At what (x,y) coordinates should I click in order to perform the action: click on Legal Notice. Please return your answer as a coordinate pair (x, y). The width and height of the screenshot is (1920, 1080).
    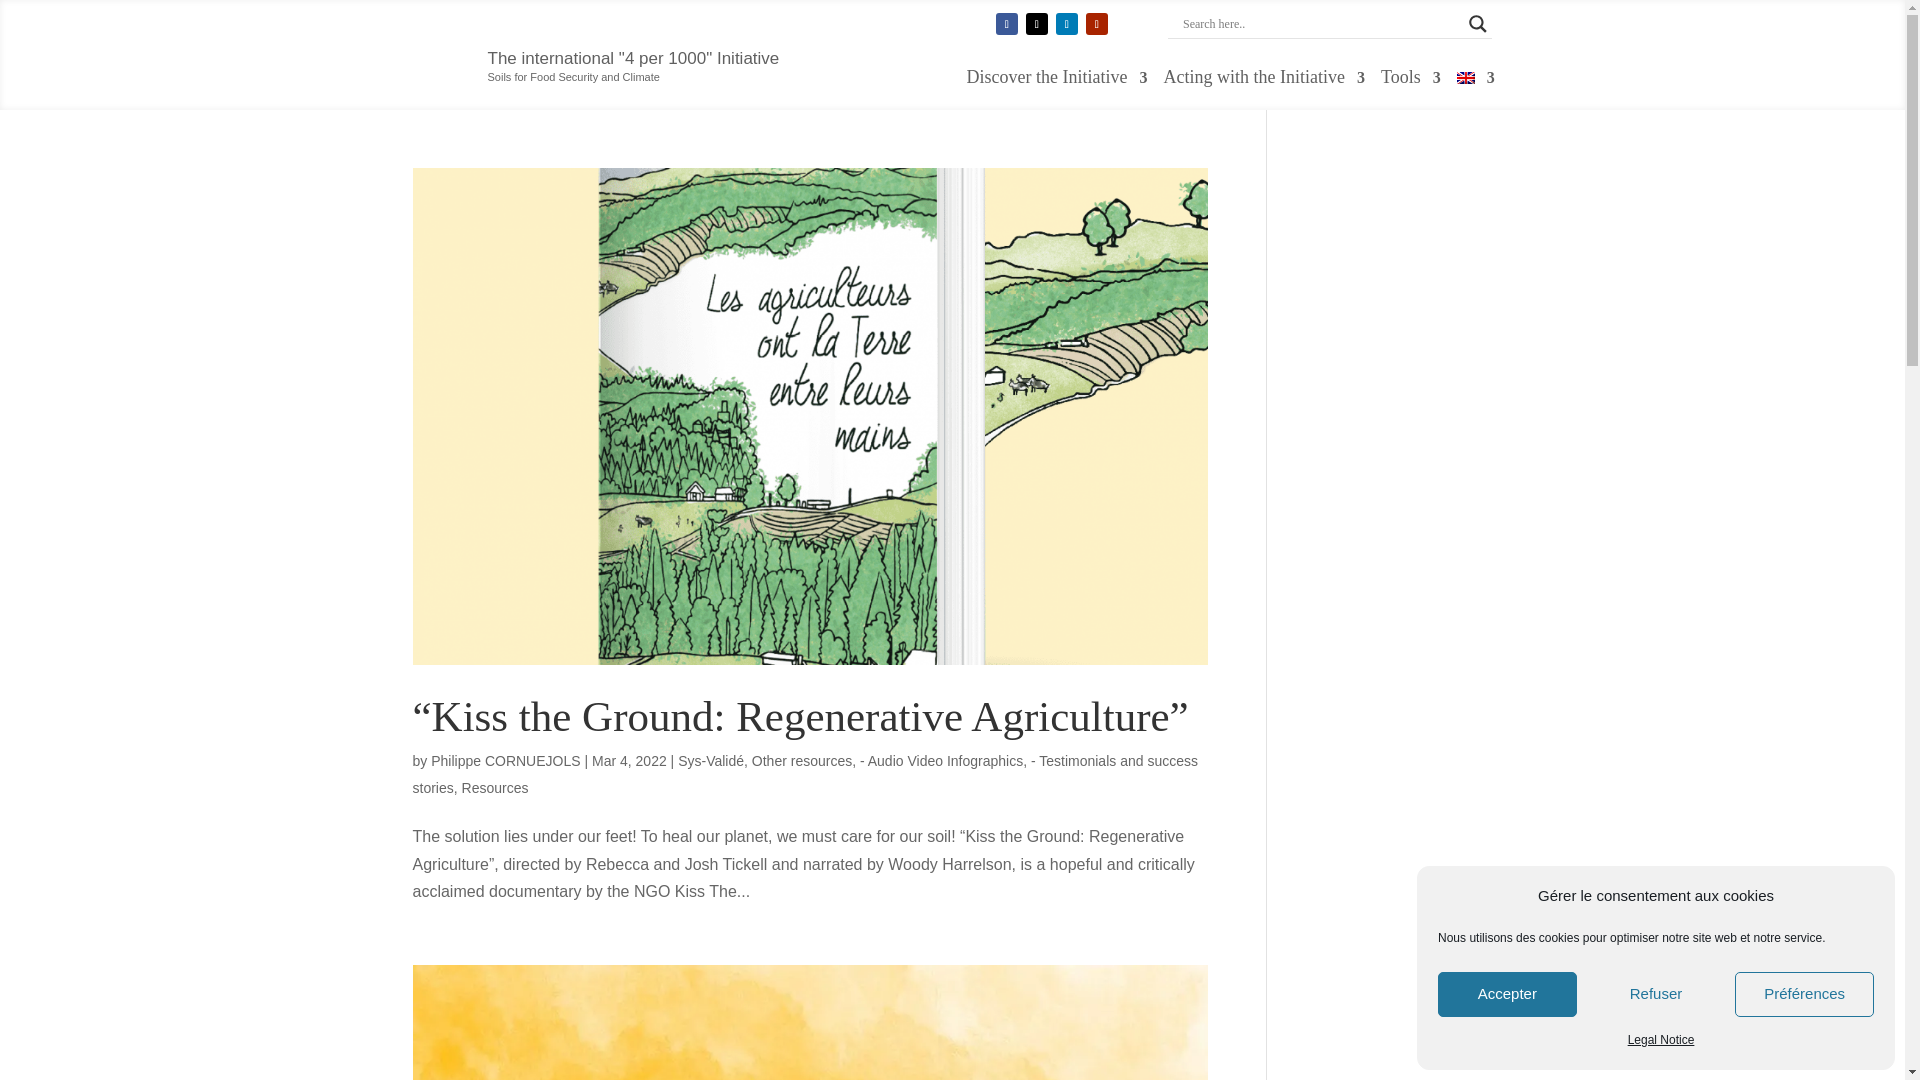
    Looking at the image, I should click on (1662, 1040).